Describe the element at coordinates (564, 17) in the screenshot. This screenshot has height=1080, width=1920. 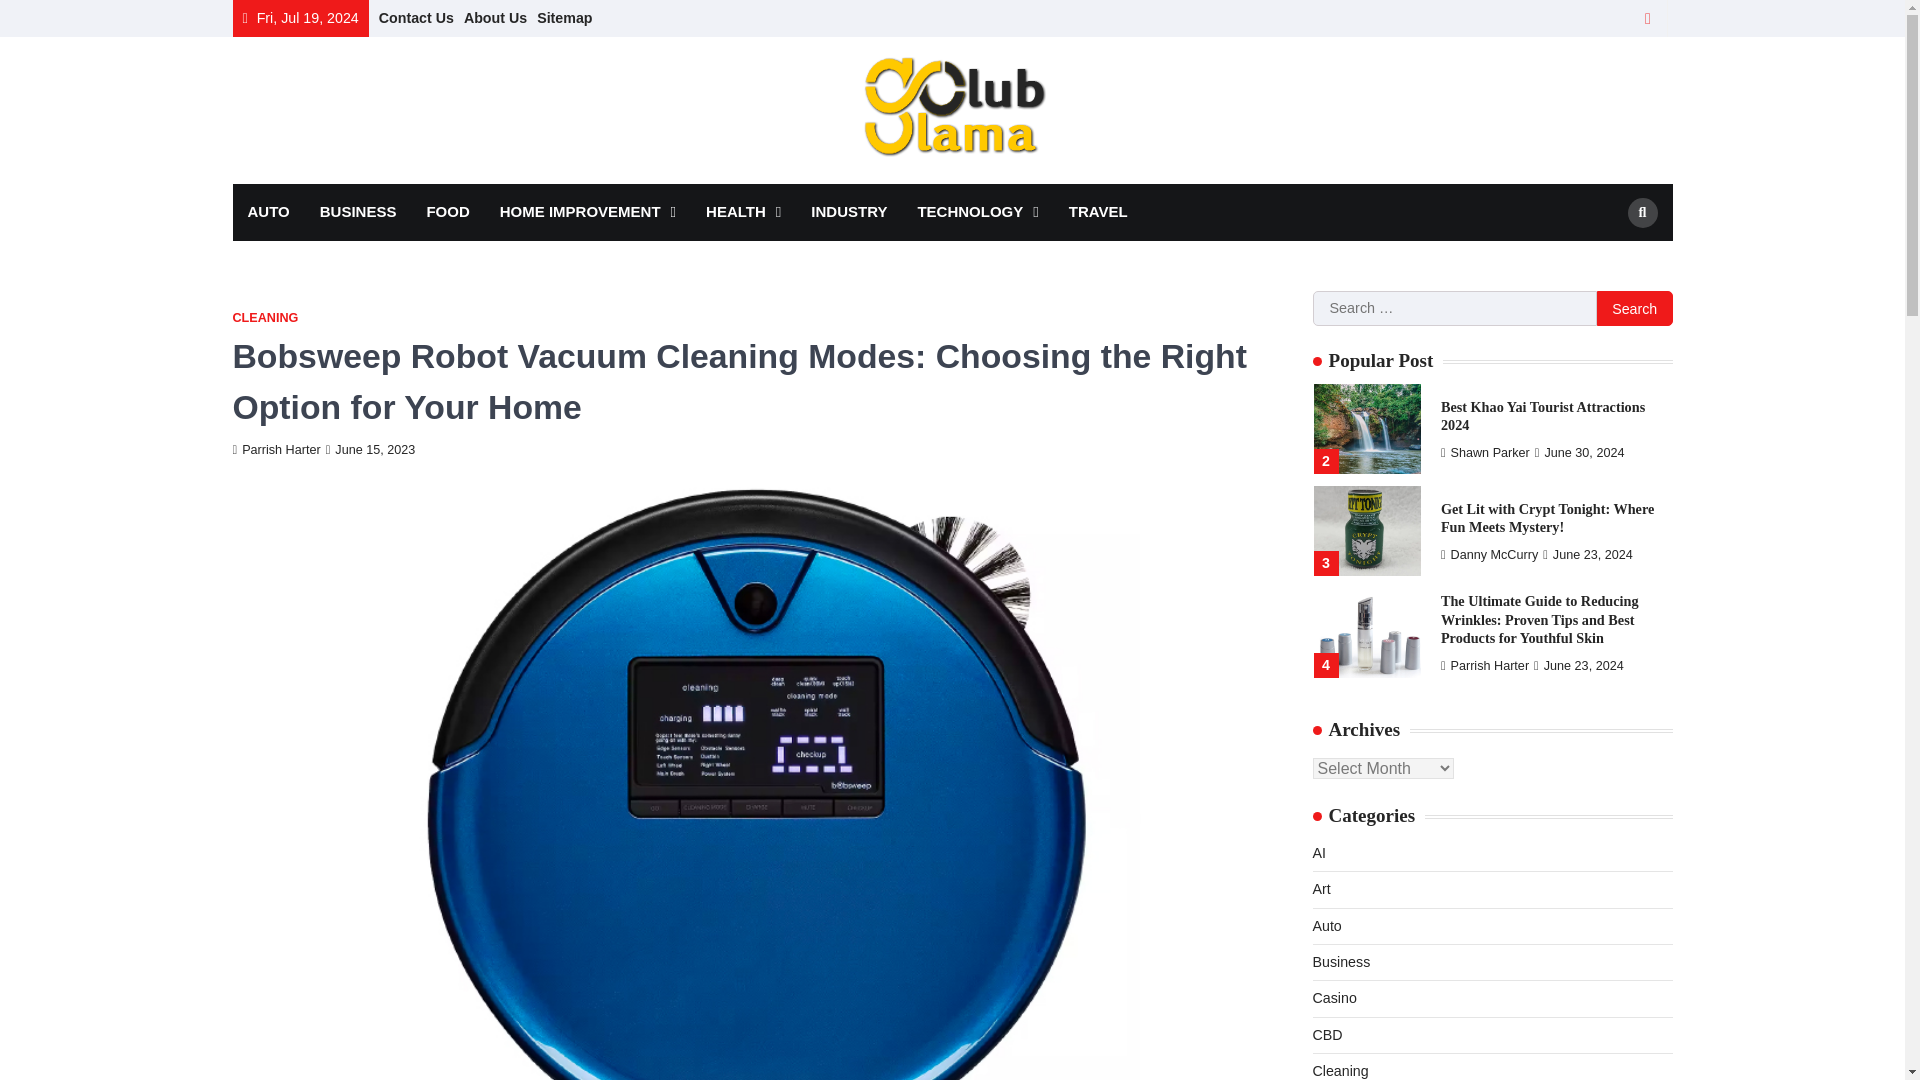
I see `Sitemap` at that location.